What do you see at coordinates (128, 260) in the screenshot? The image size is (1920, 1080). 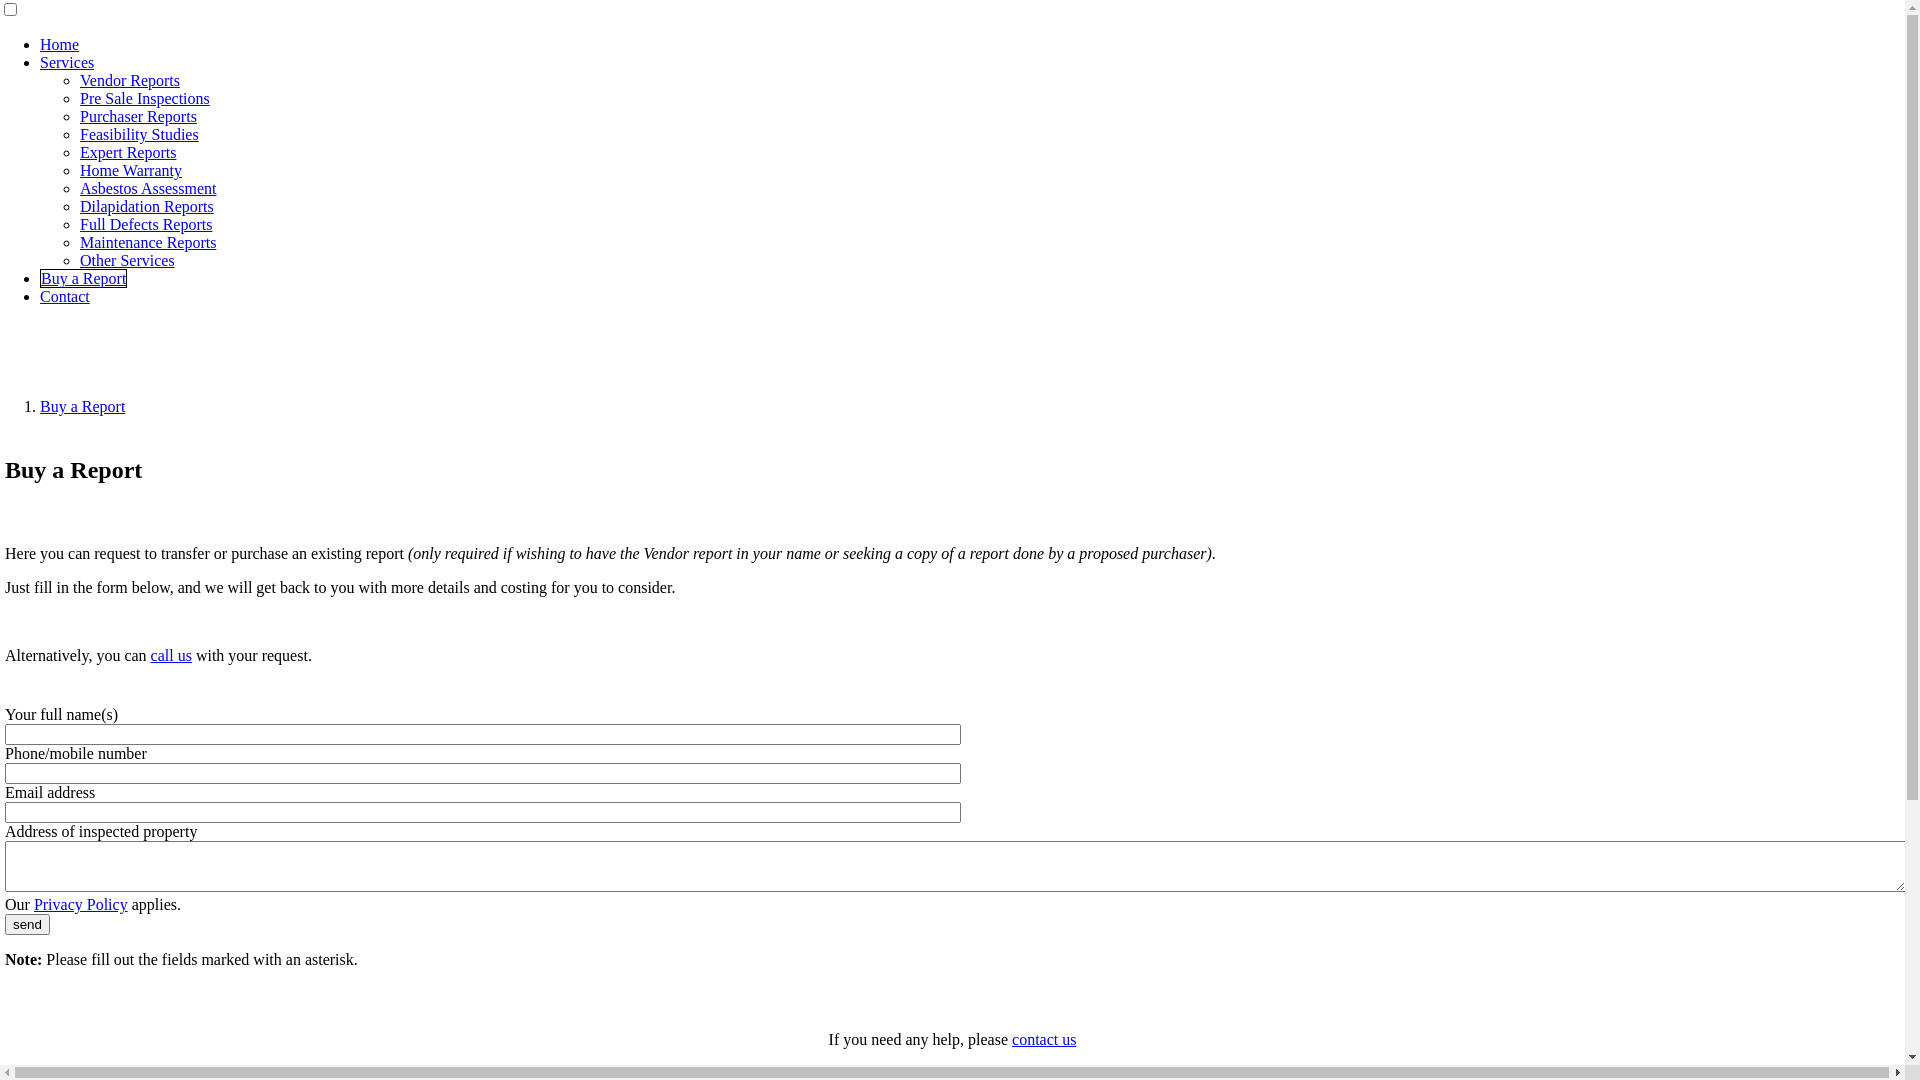 I see `Other Services` at bounding box center [128, 260].